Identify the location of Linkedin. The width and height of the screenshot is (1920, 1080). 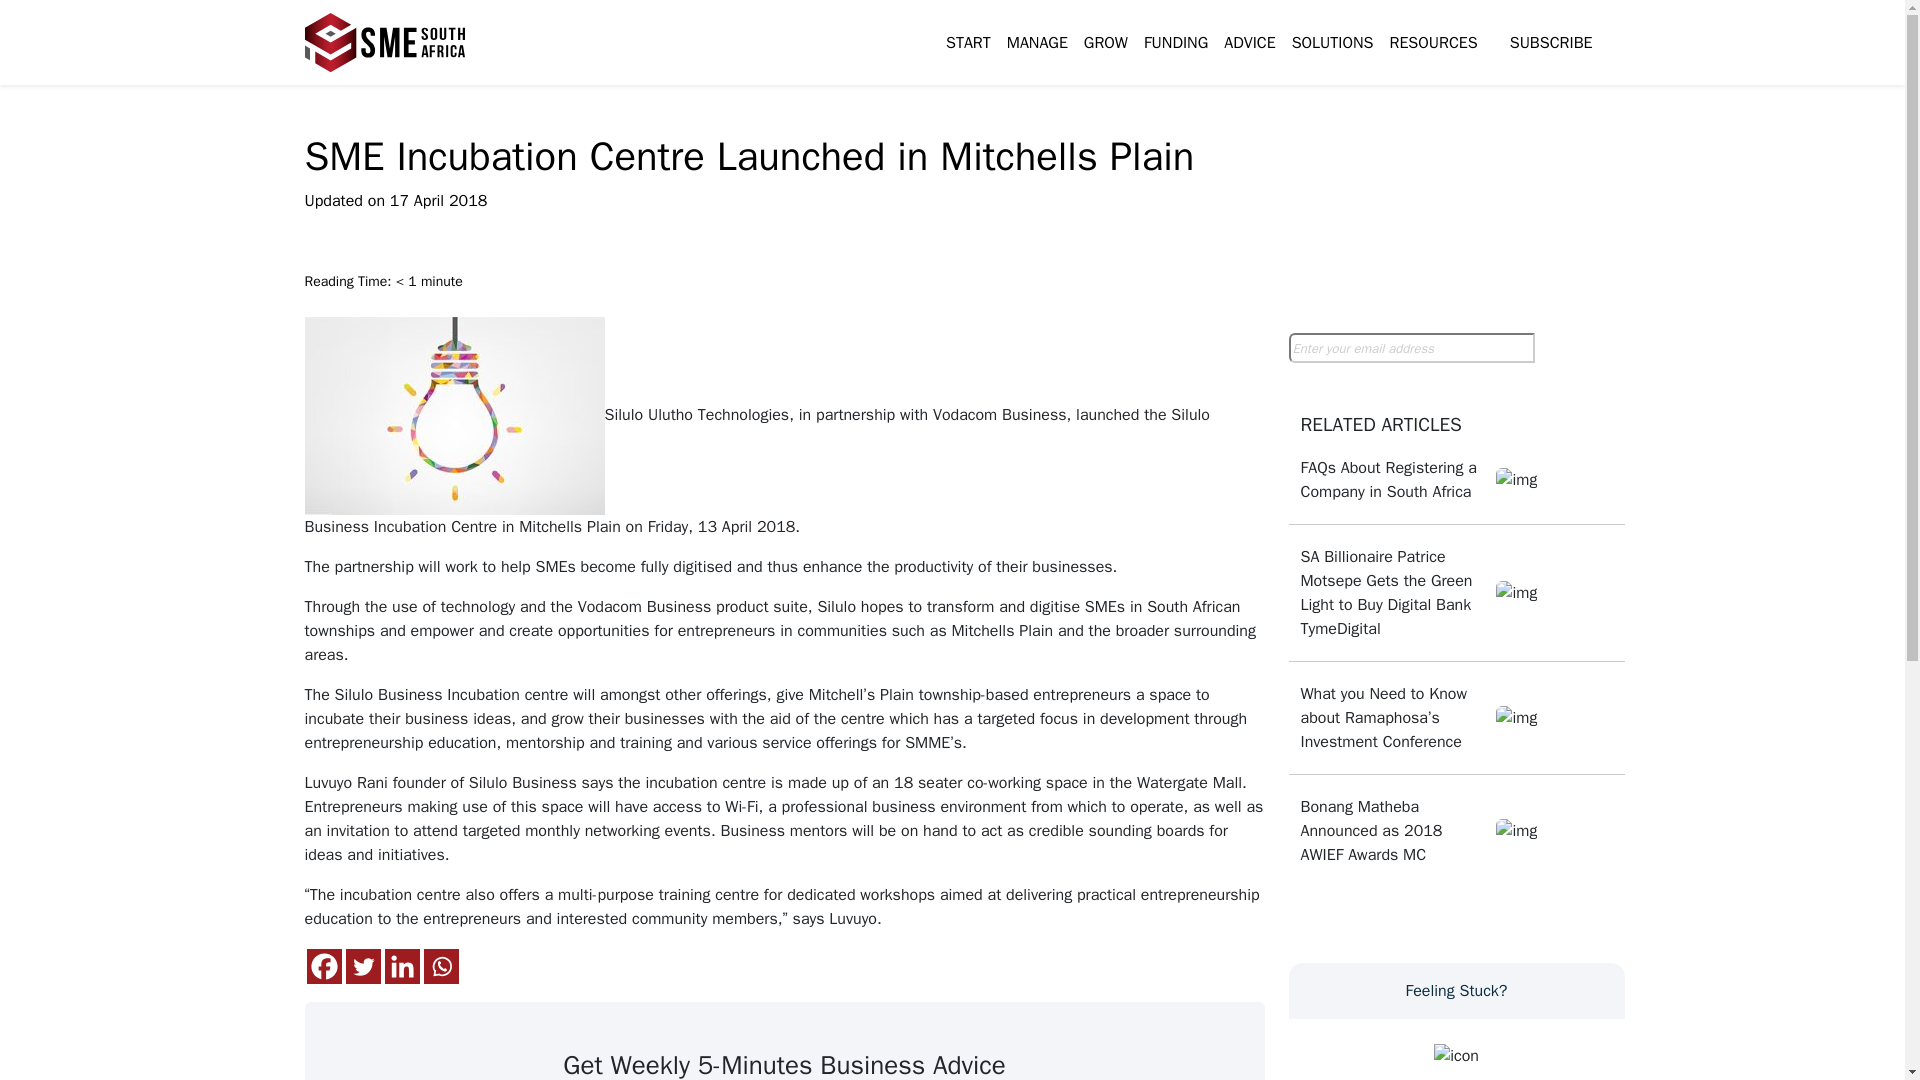
(401, 966).